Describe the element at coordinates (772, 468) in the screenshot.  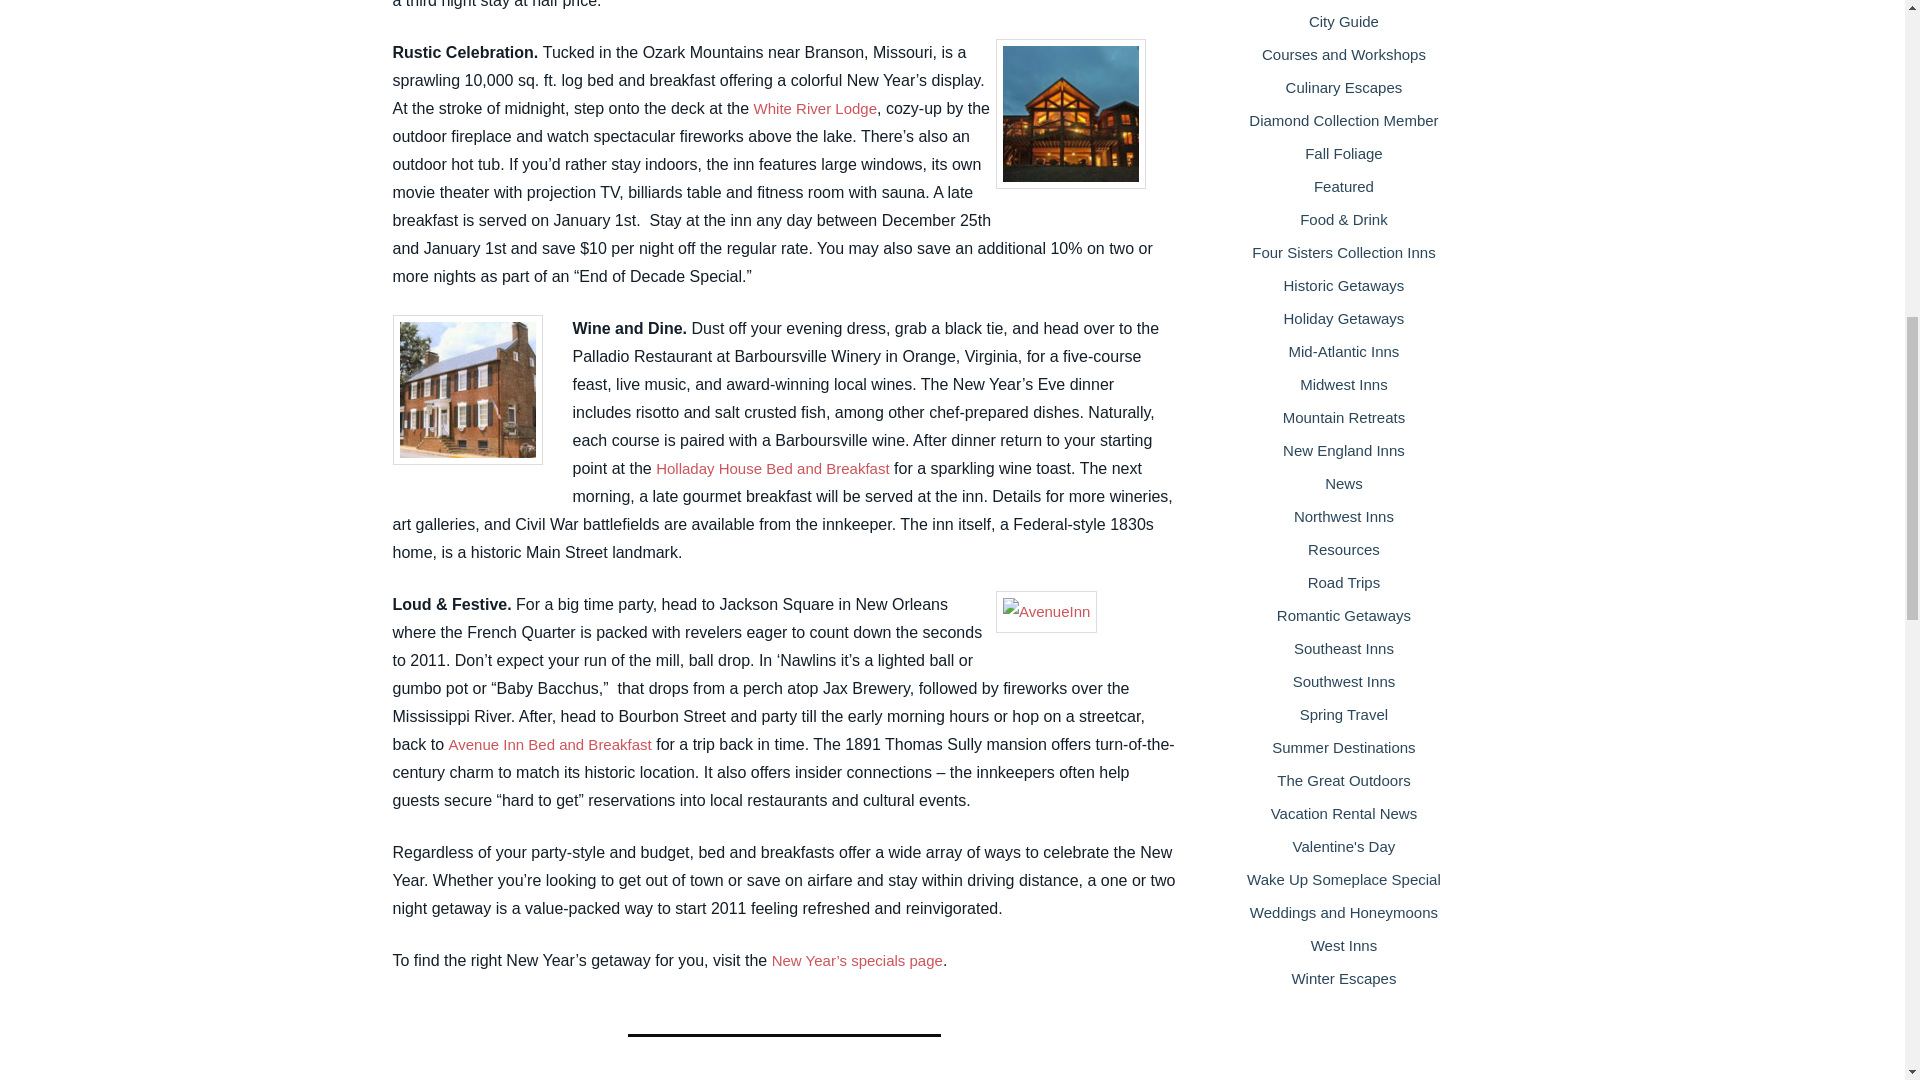
I see `Holladay House Bed and Breakfast` at that location.